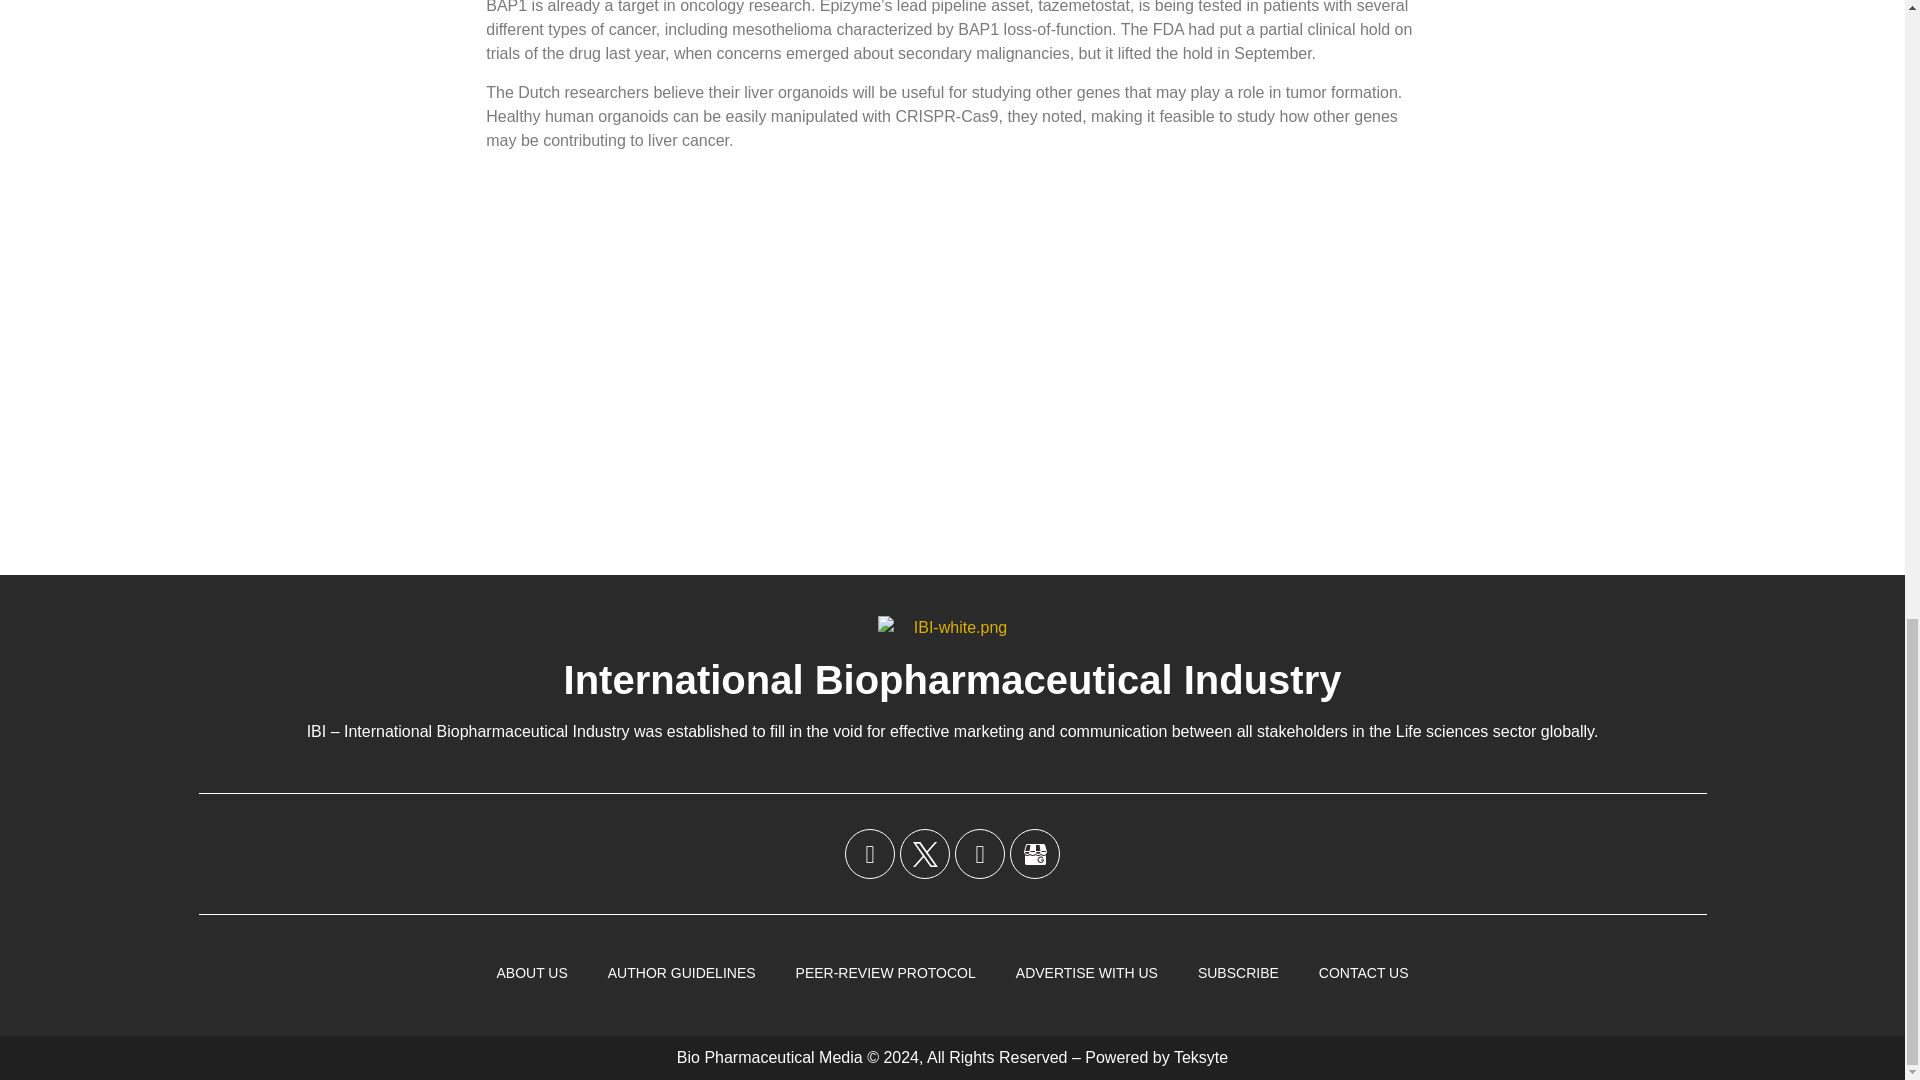  What do you see at coordinates (952, 628) in the screenshot?
I see `IBI-white.png` at bounding box center [952, 628].